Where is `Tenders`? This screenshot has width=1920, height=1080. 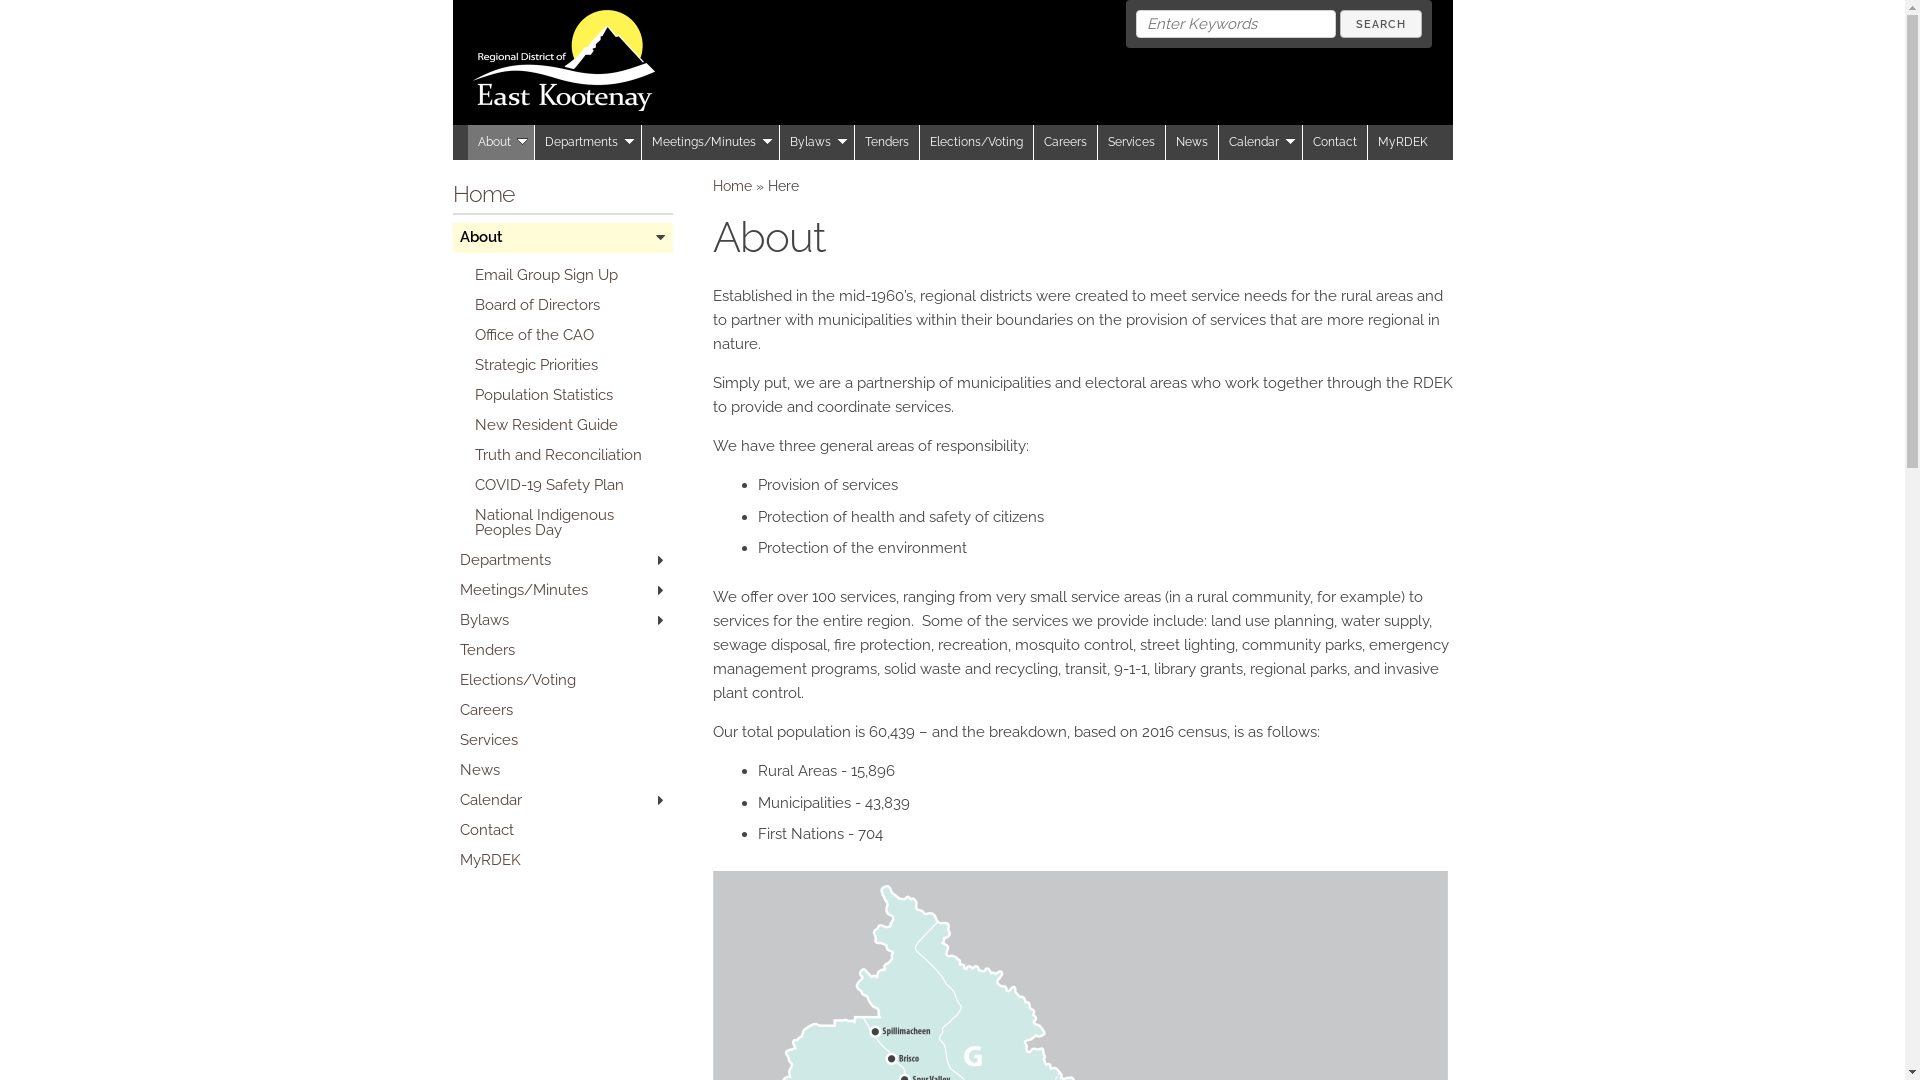
Tenders is located at coordinates (886, 142).